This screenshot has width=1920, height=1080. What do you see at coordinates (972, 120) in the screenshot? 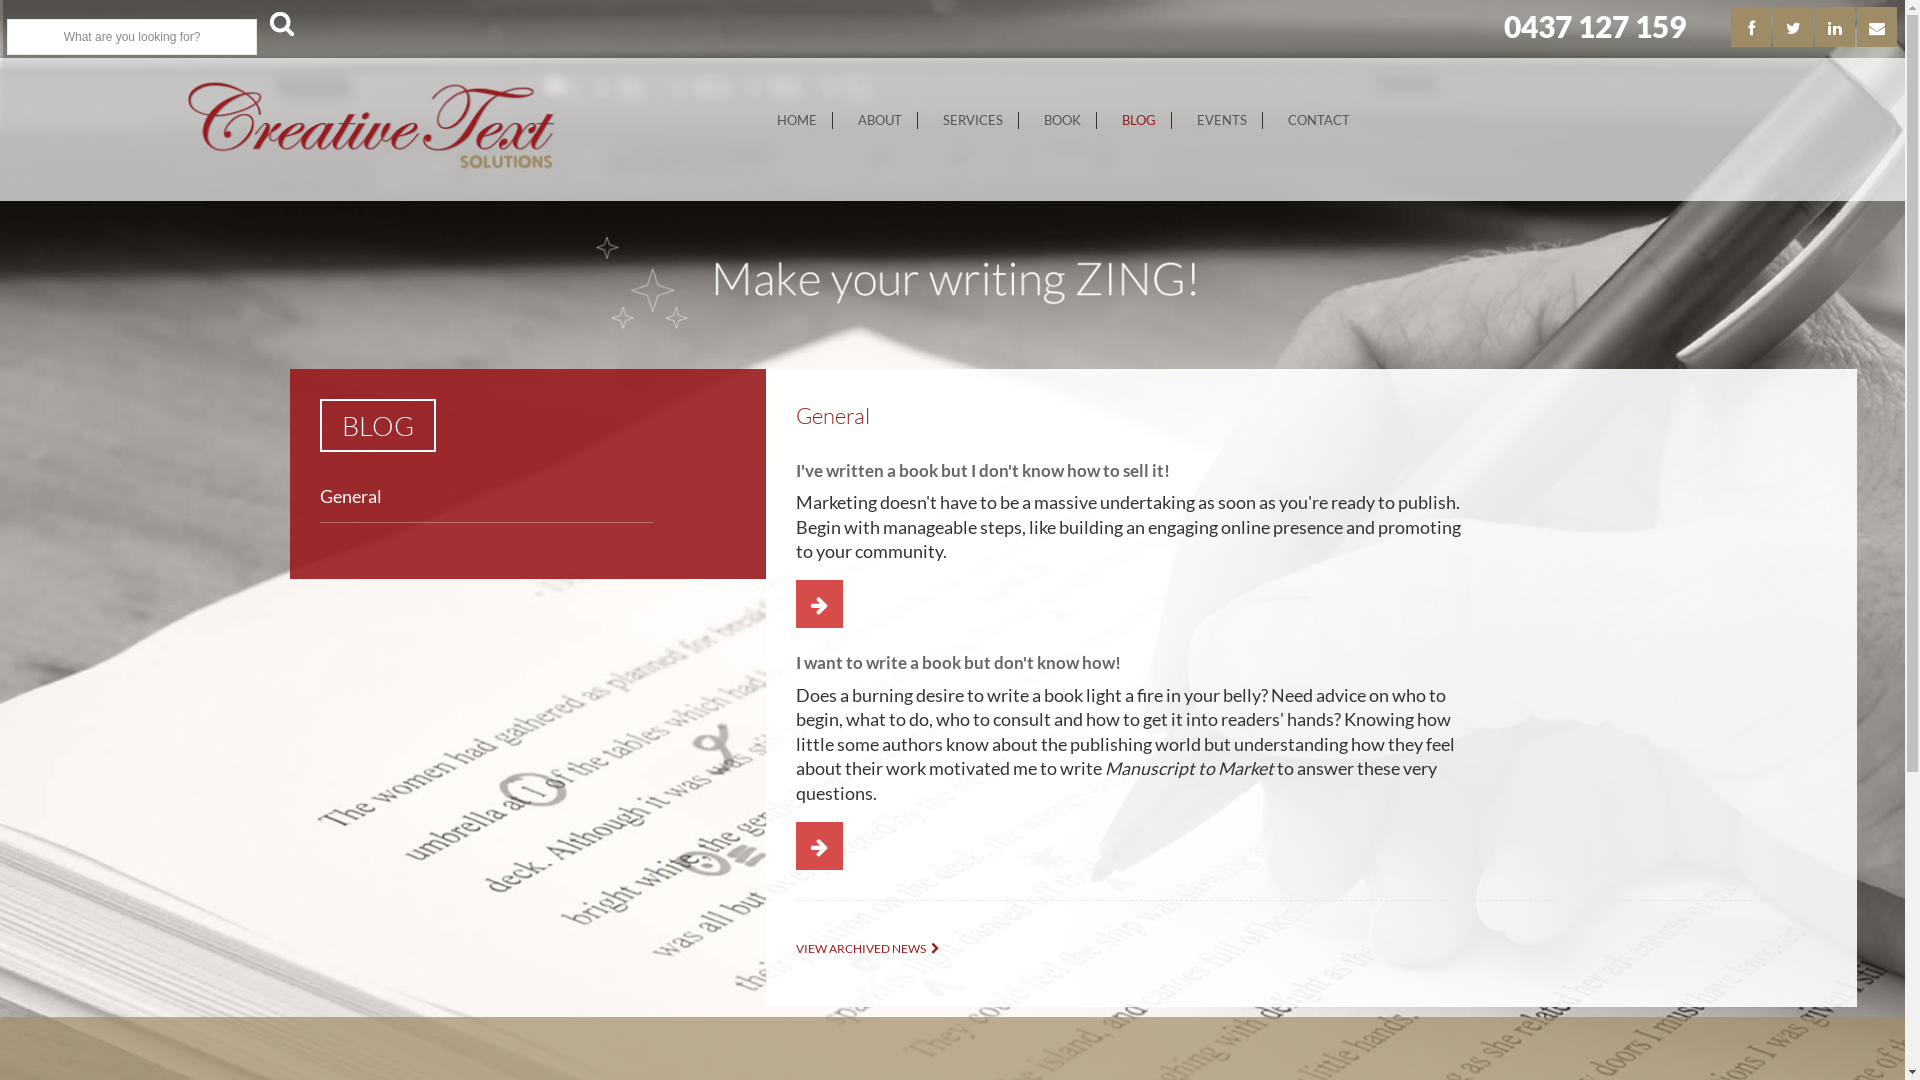
I see `SERVICES` at bounding box center [972, 120].